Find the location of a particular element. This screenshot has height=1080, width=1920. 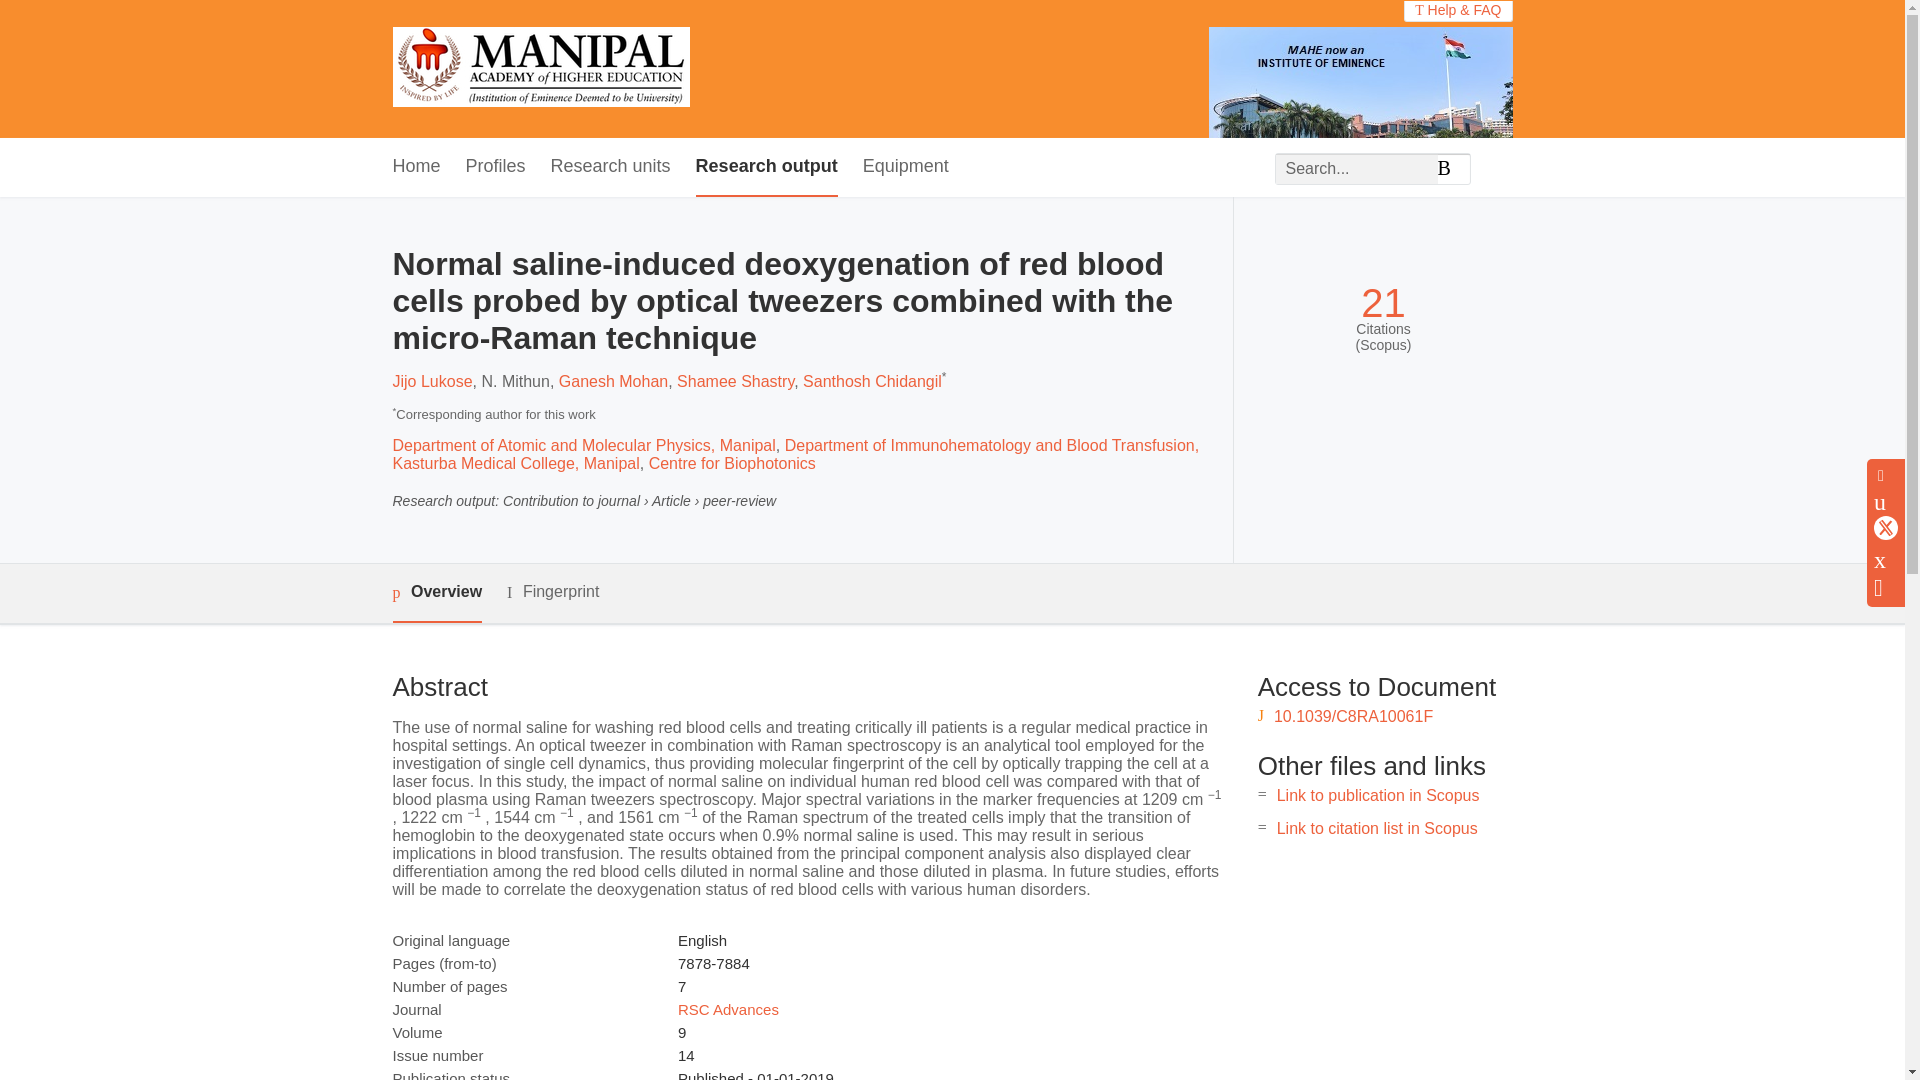

Equipment is located at coordinates (905, 167).